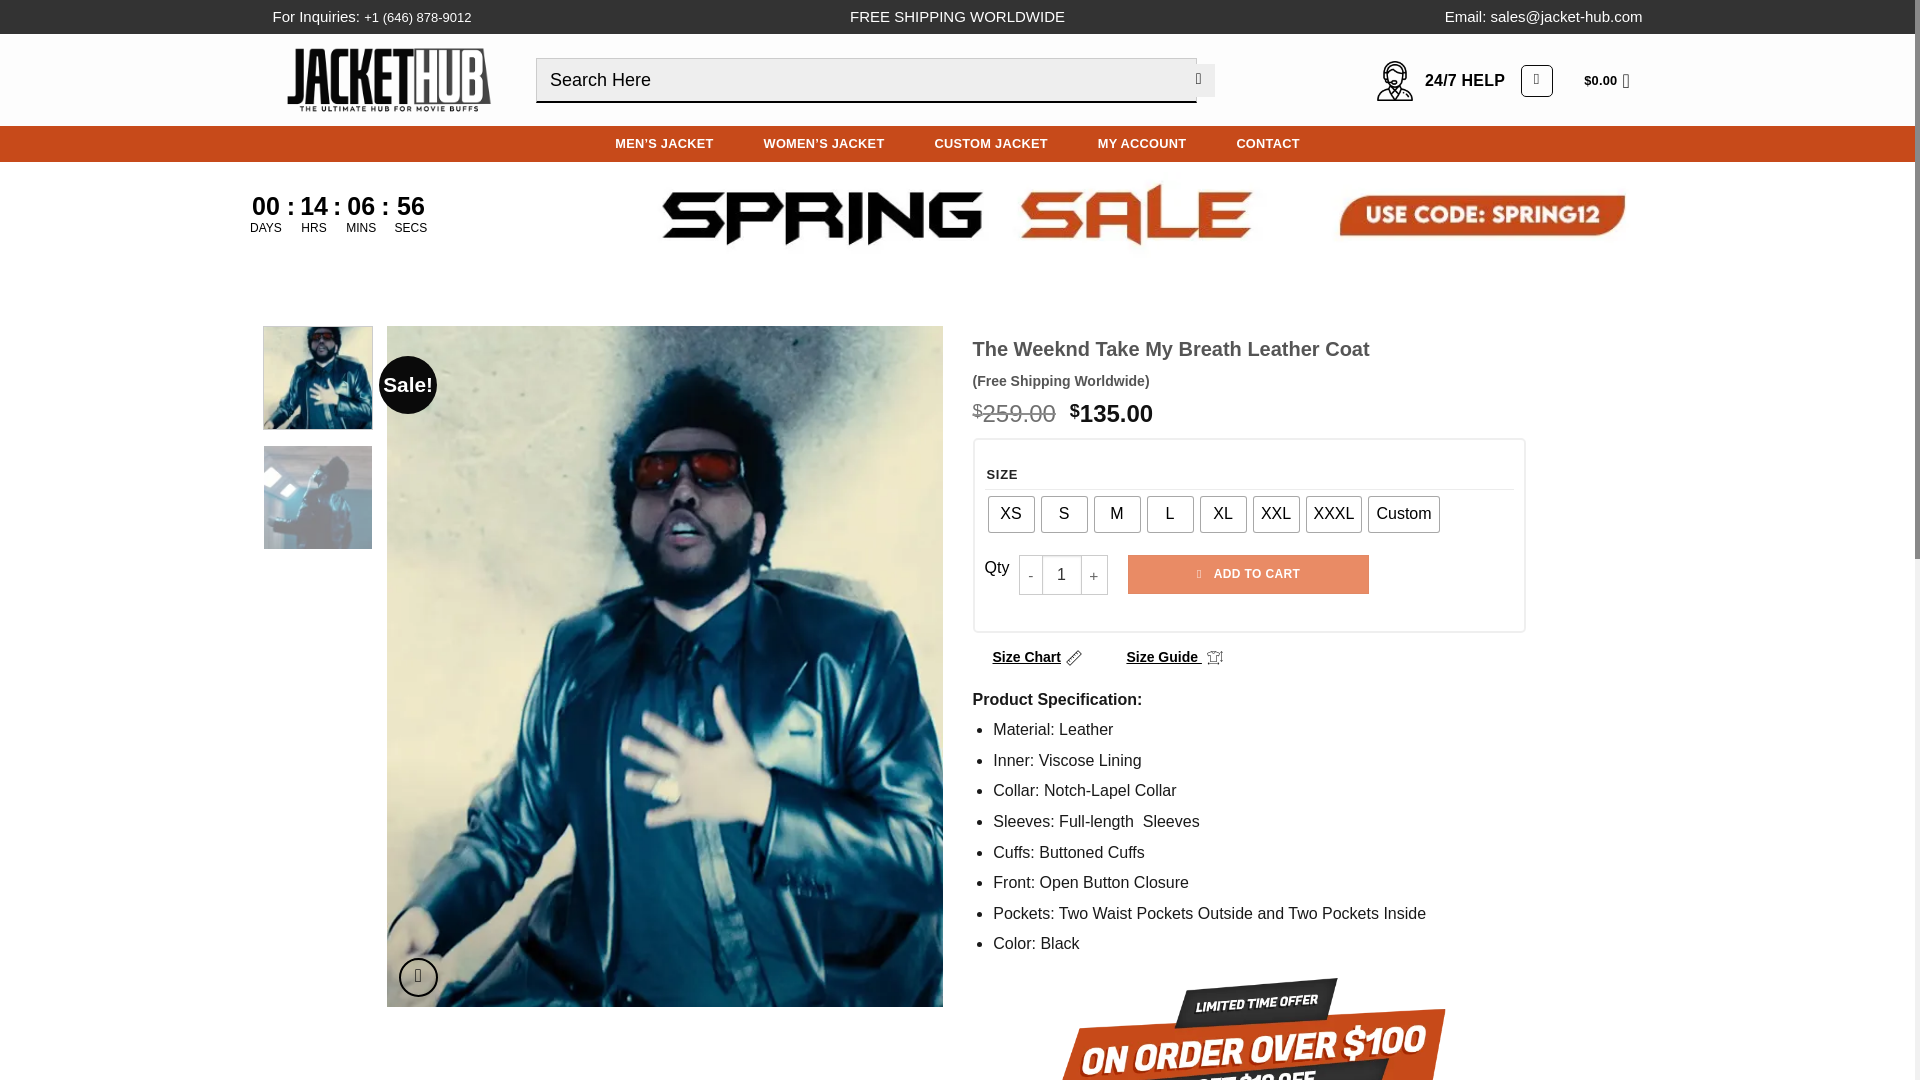  I want to click on L, so click(1170, 514).